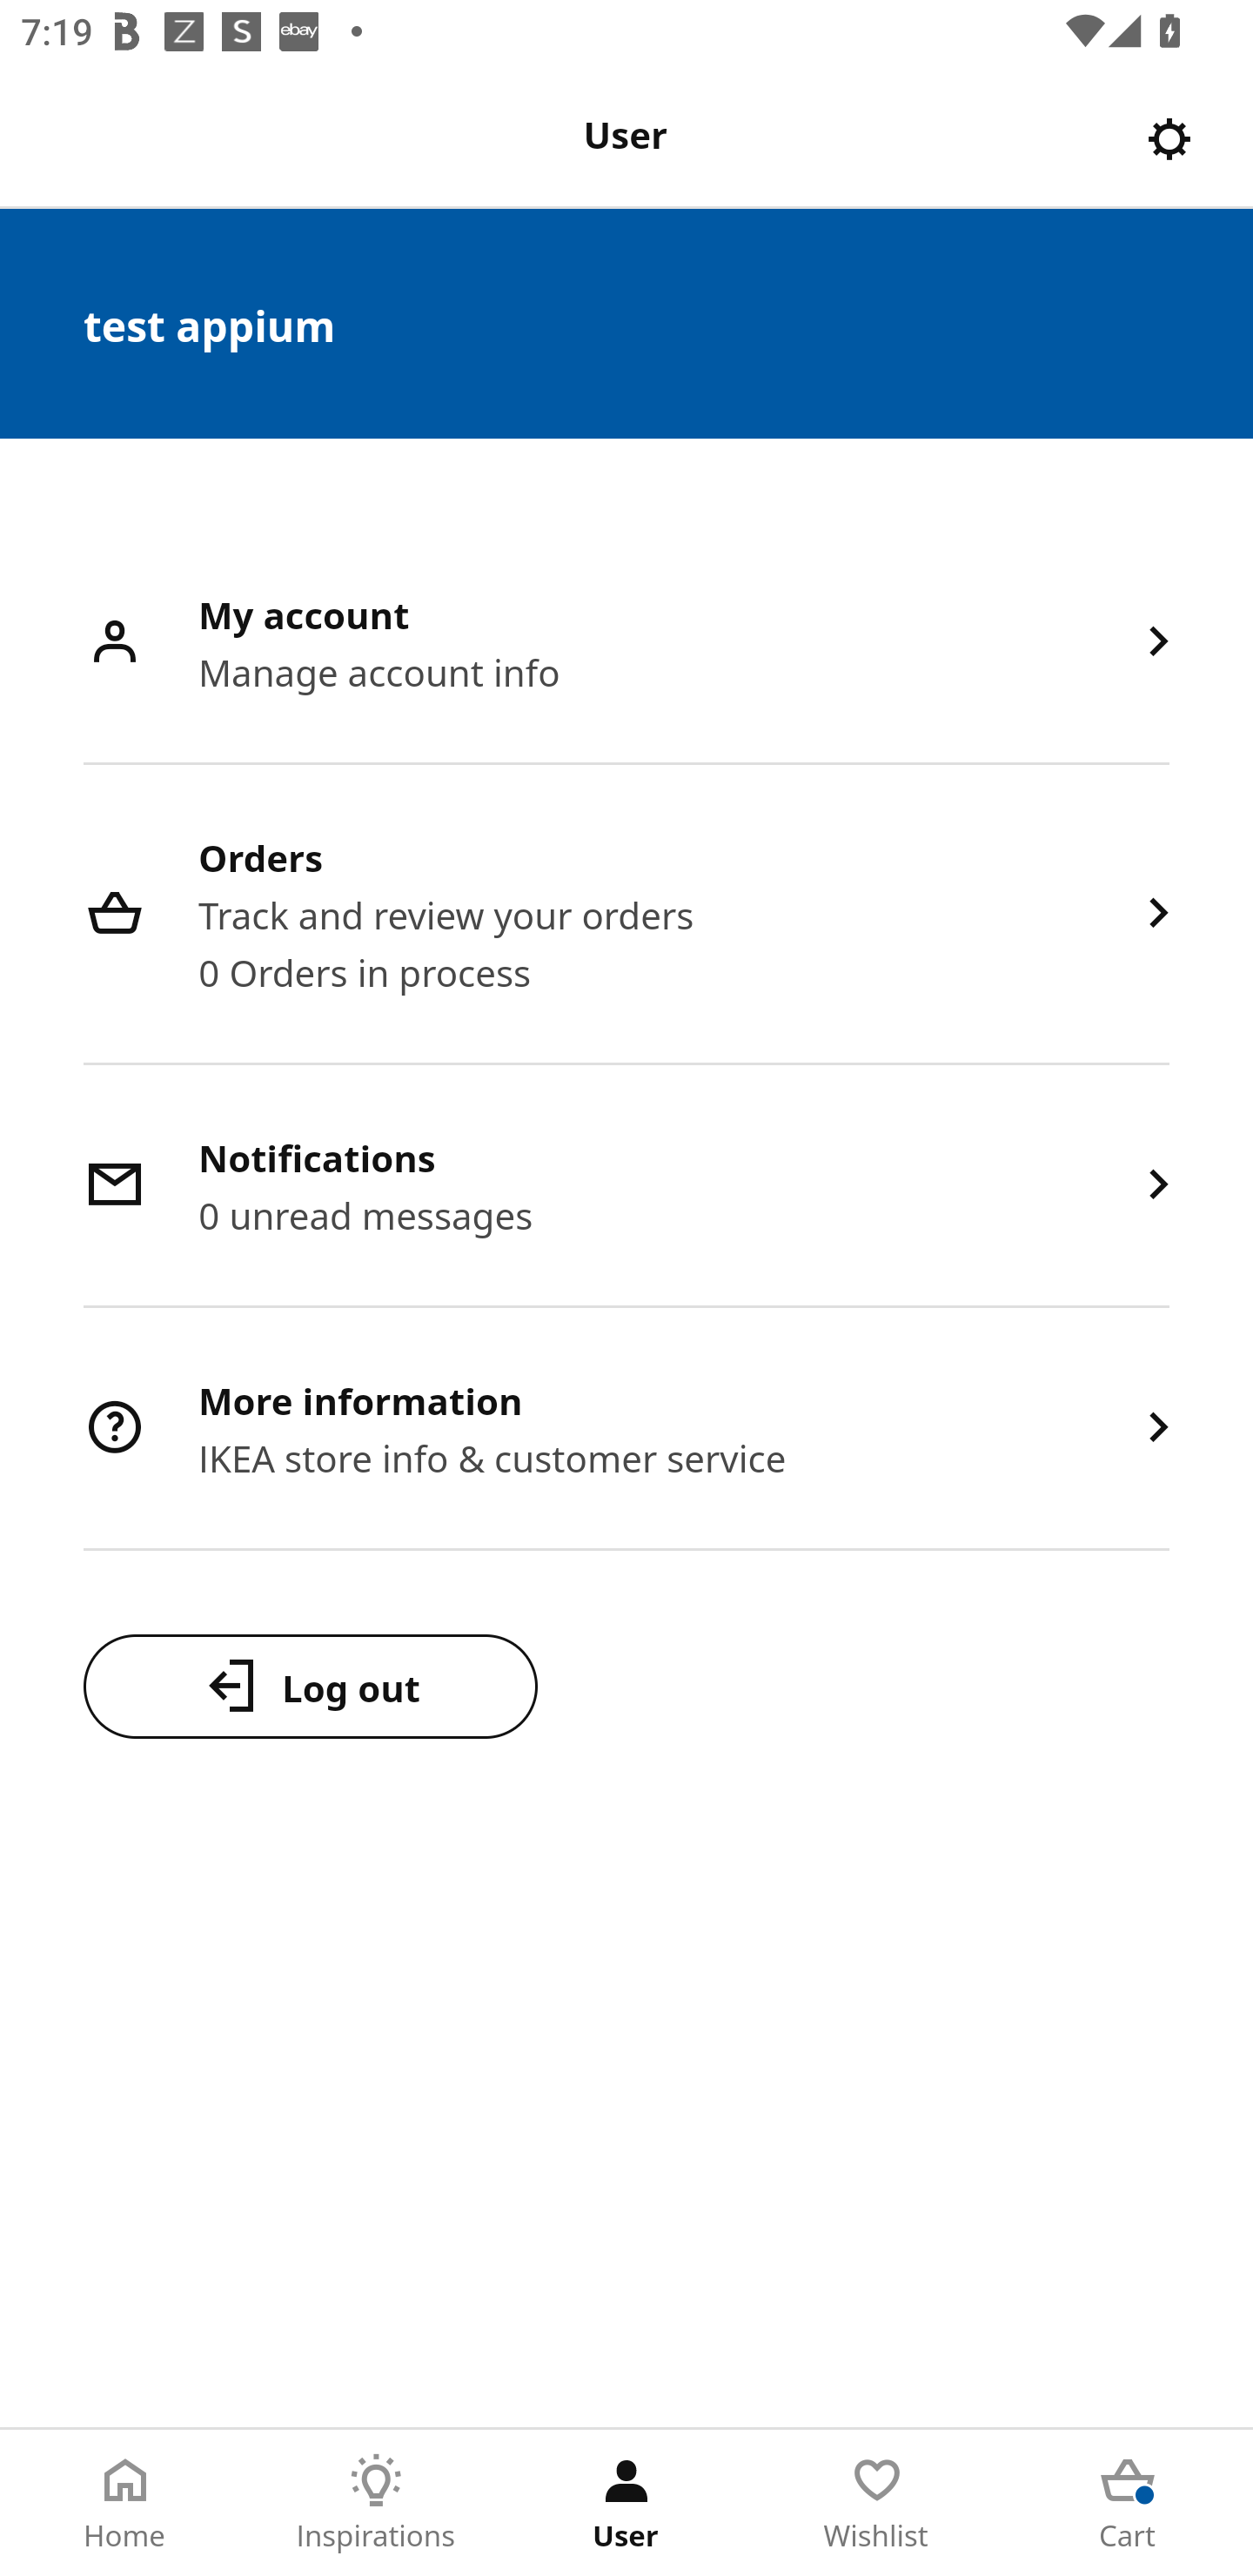 This screenshot has width=1253, height=2576. I want to click on Log out, so click(310, 1686).